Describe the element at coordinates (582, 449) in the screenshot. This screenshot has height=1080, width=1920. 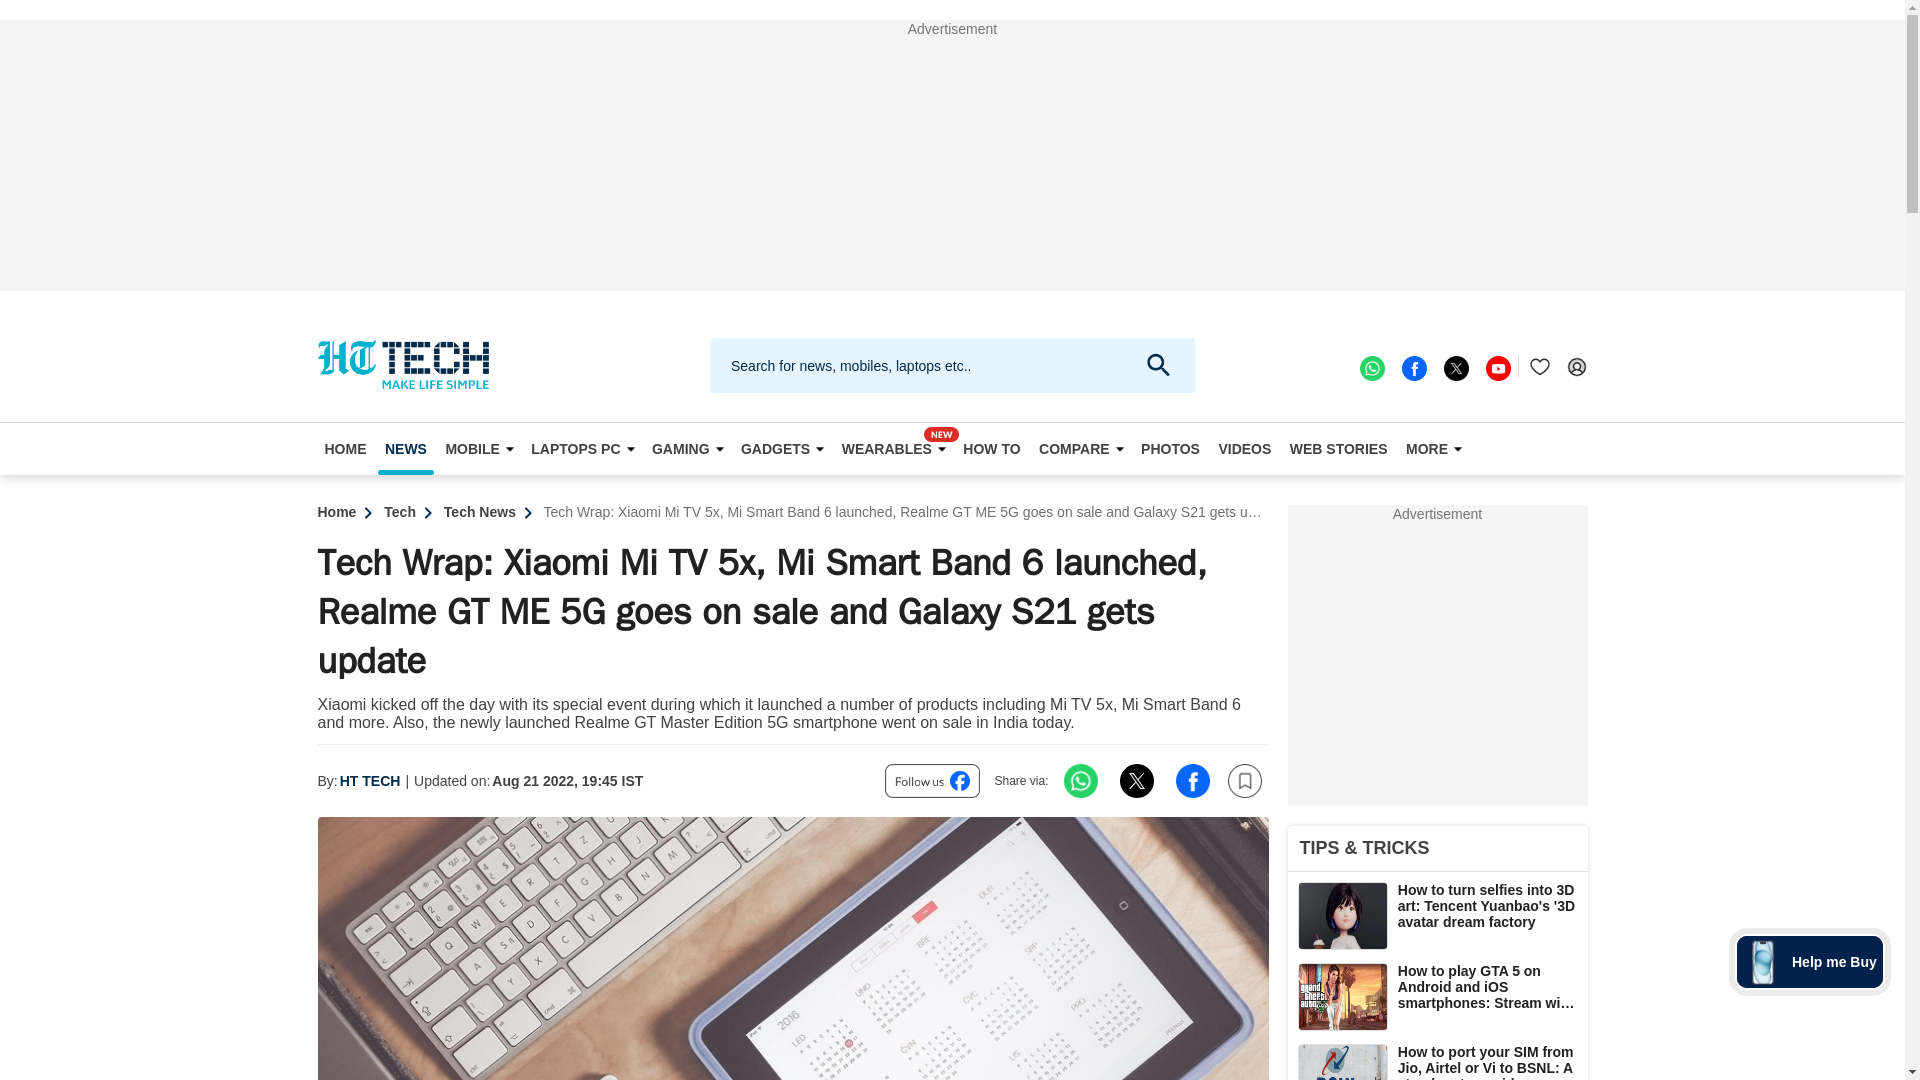
I see `LAPTOPS PC` at that location.